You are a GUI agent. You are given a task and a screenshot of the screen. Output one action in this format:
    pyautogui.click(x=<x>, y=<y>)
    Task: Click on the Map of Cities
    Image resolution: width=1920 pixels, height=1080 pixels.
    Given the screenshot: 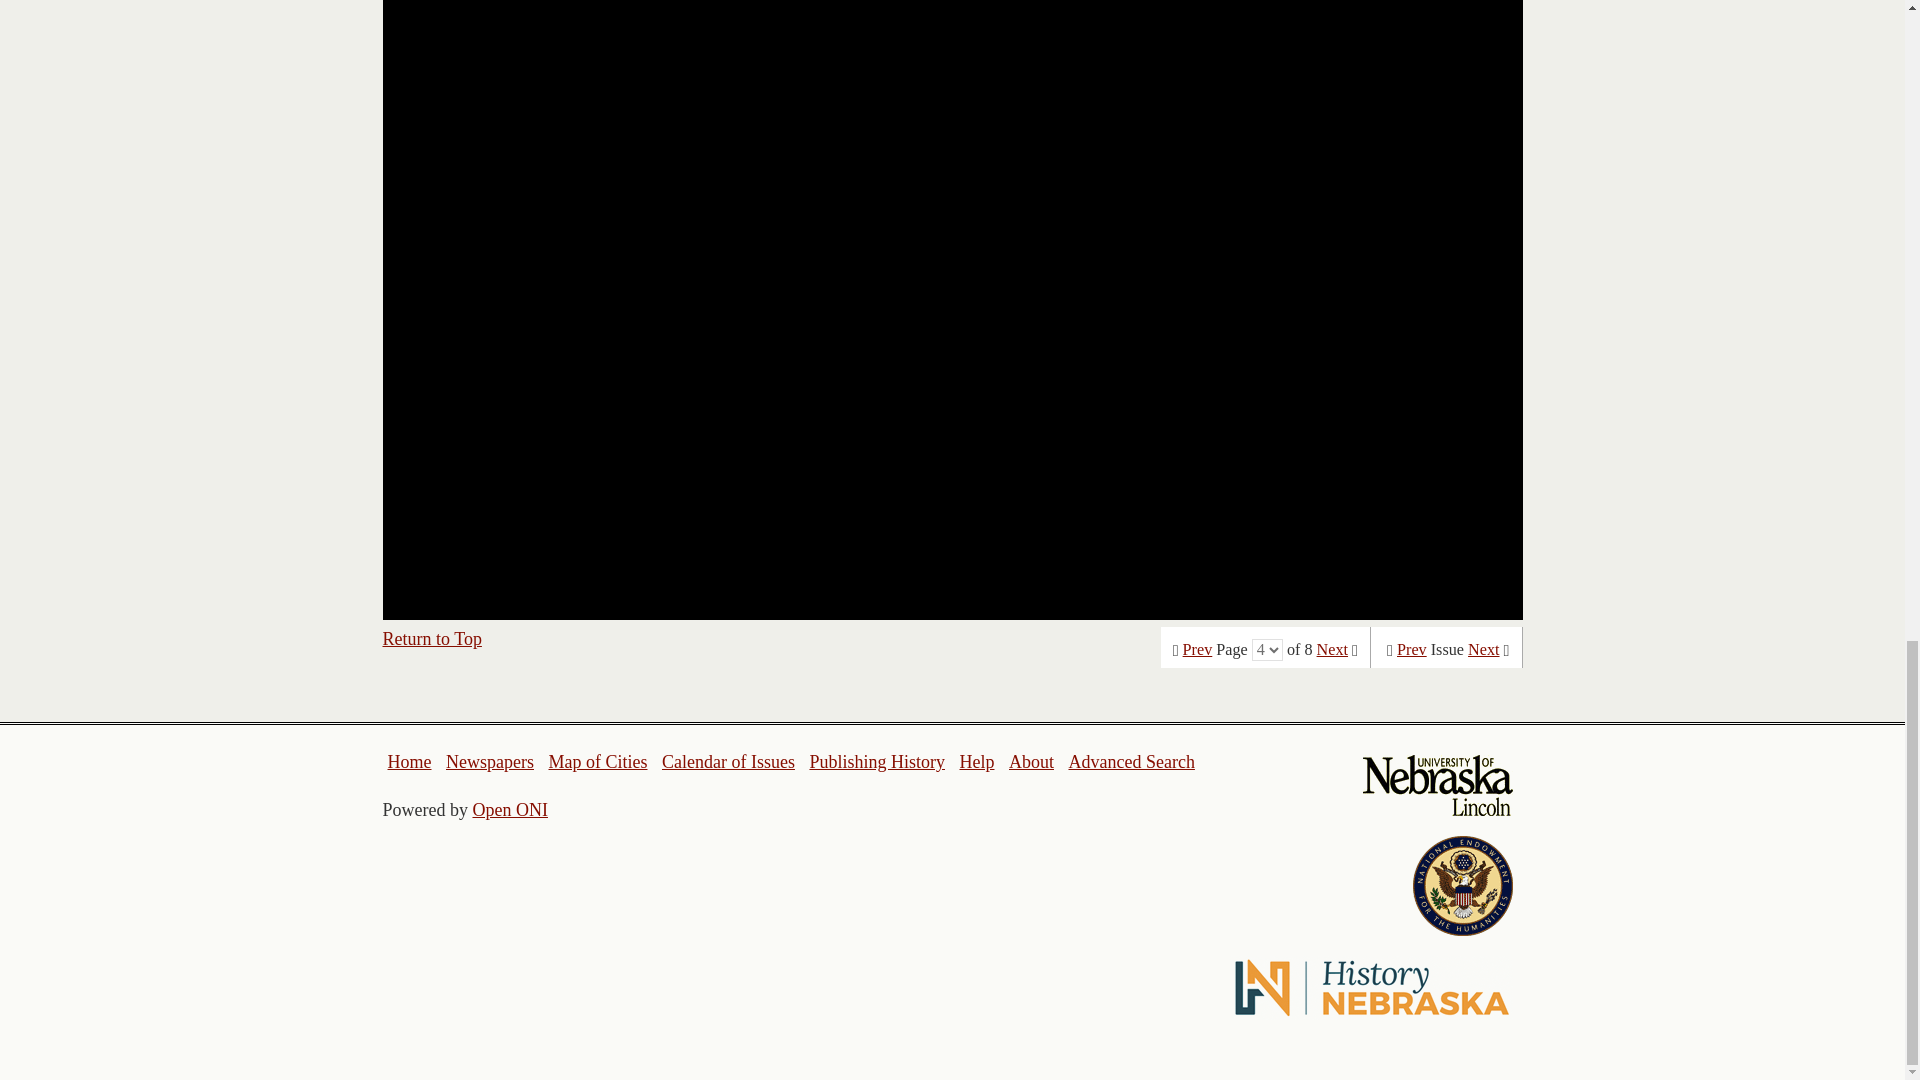 What is the action you would take?
    pyautogui.click(x=597, y=762)
    